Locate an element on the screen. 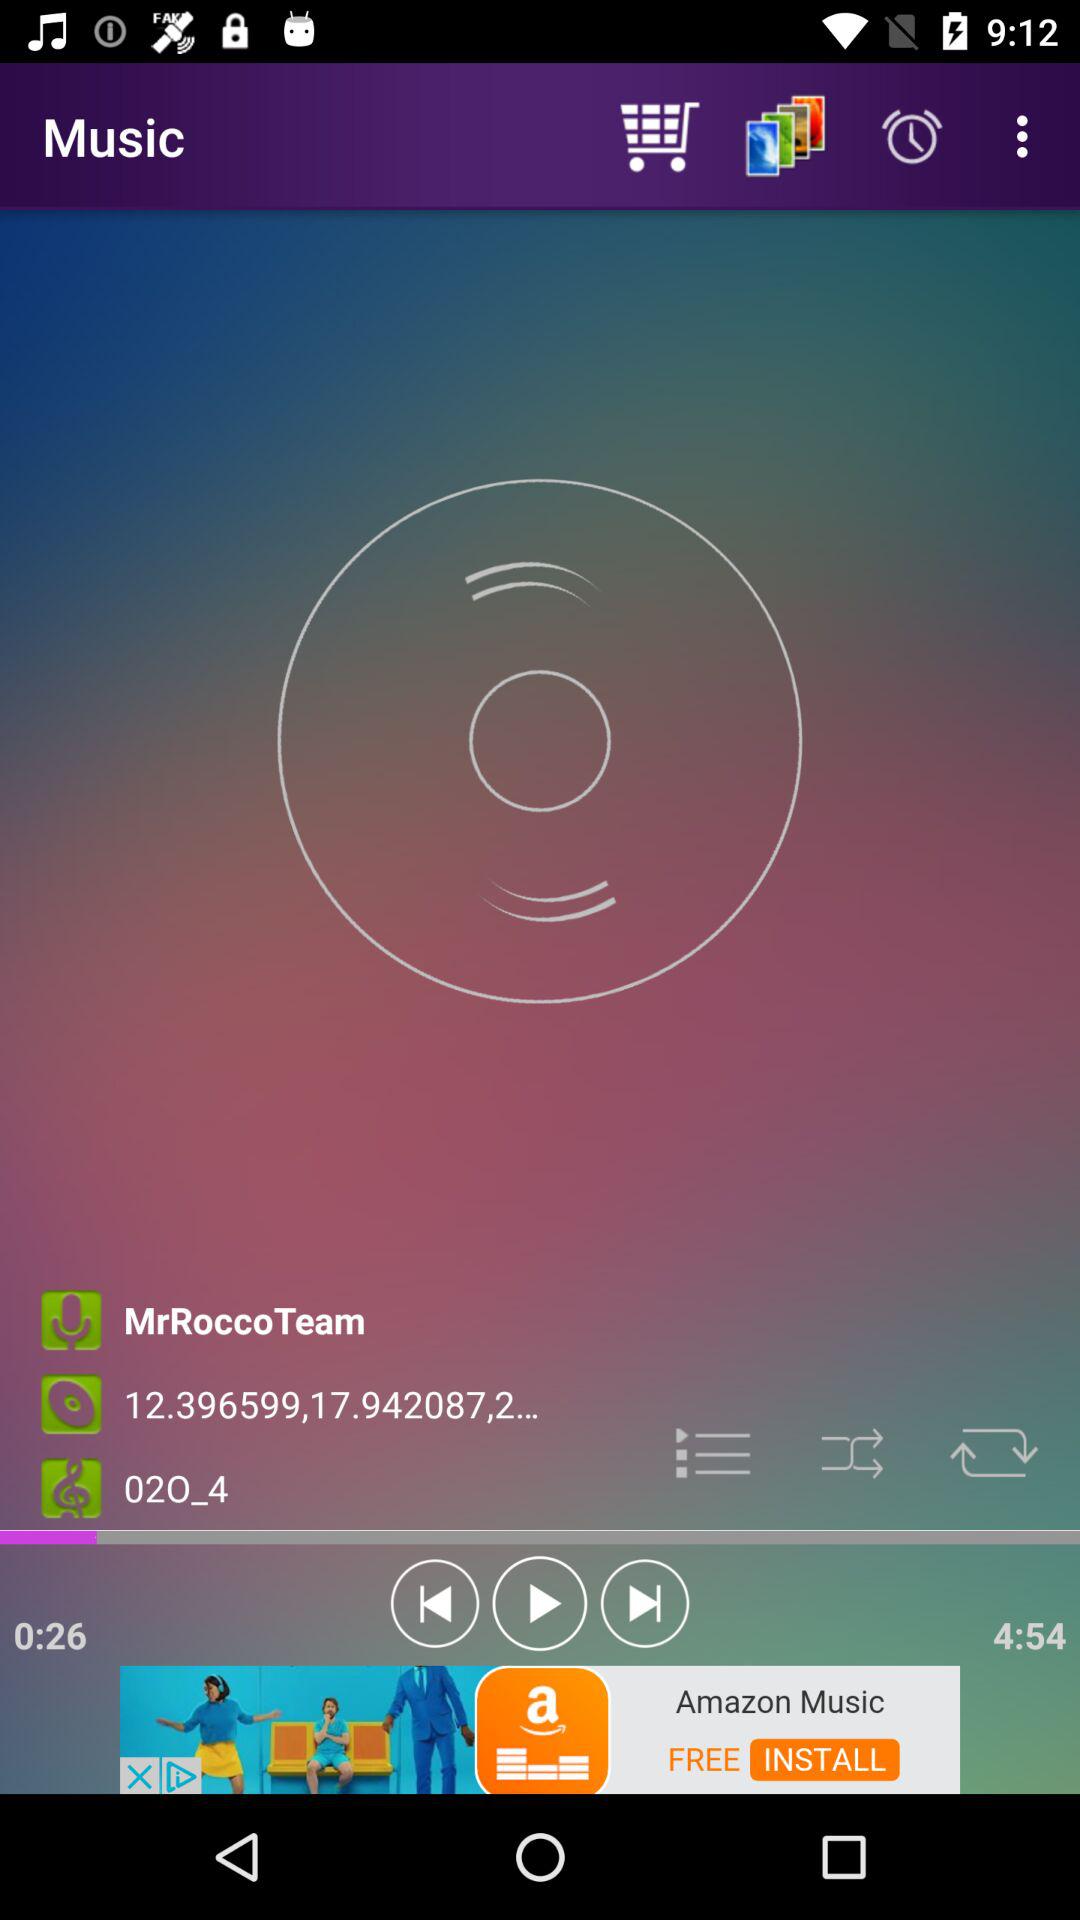 Image resolution: width=1080 pixels, height=1920 pixels. play option is turned on is located at coordinates (540, 1604).